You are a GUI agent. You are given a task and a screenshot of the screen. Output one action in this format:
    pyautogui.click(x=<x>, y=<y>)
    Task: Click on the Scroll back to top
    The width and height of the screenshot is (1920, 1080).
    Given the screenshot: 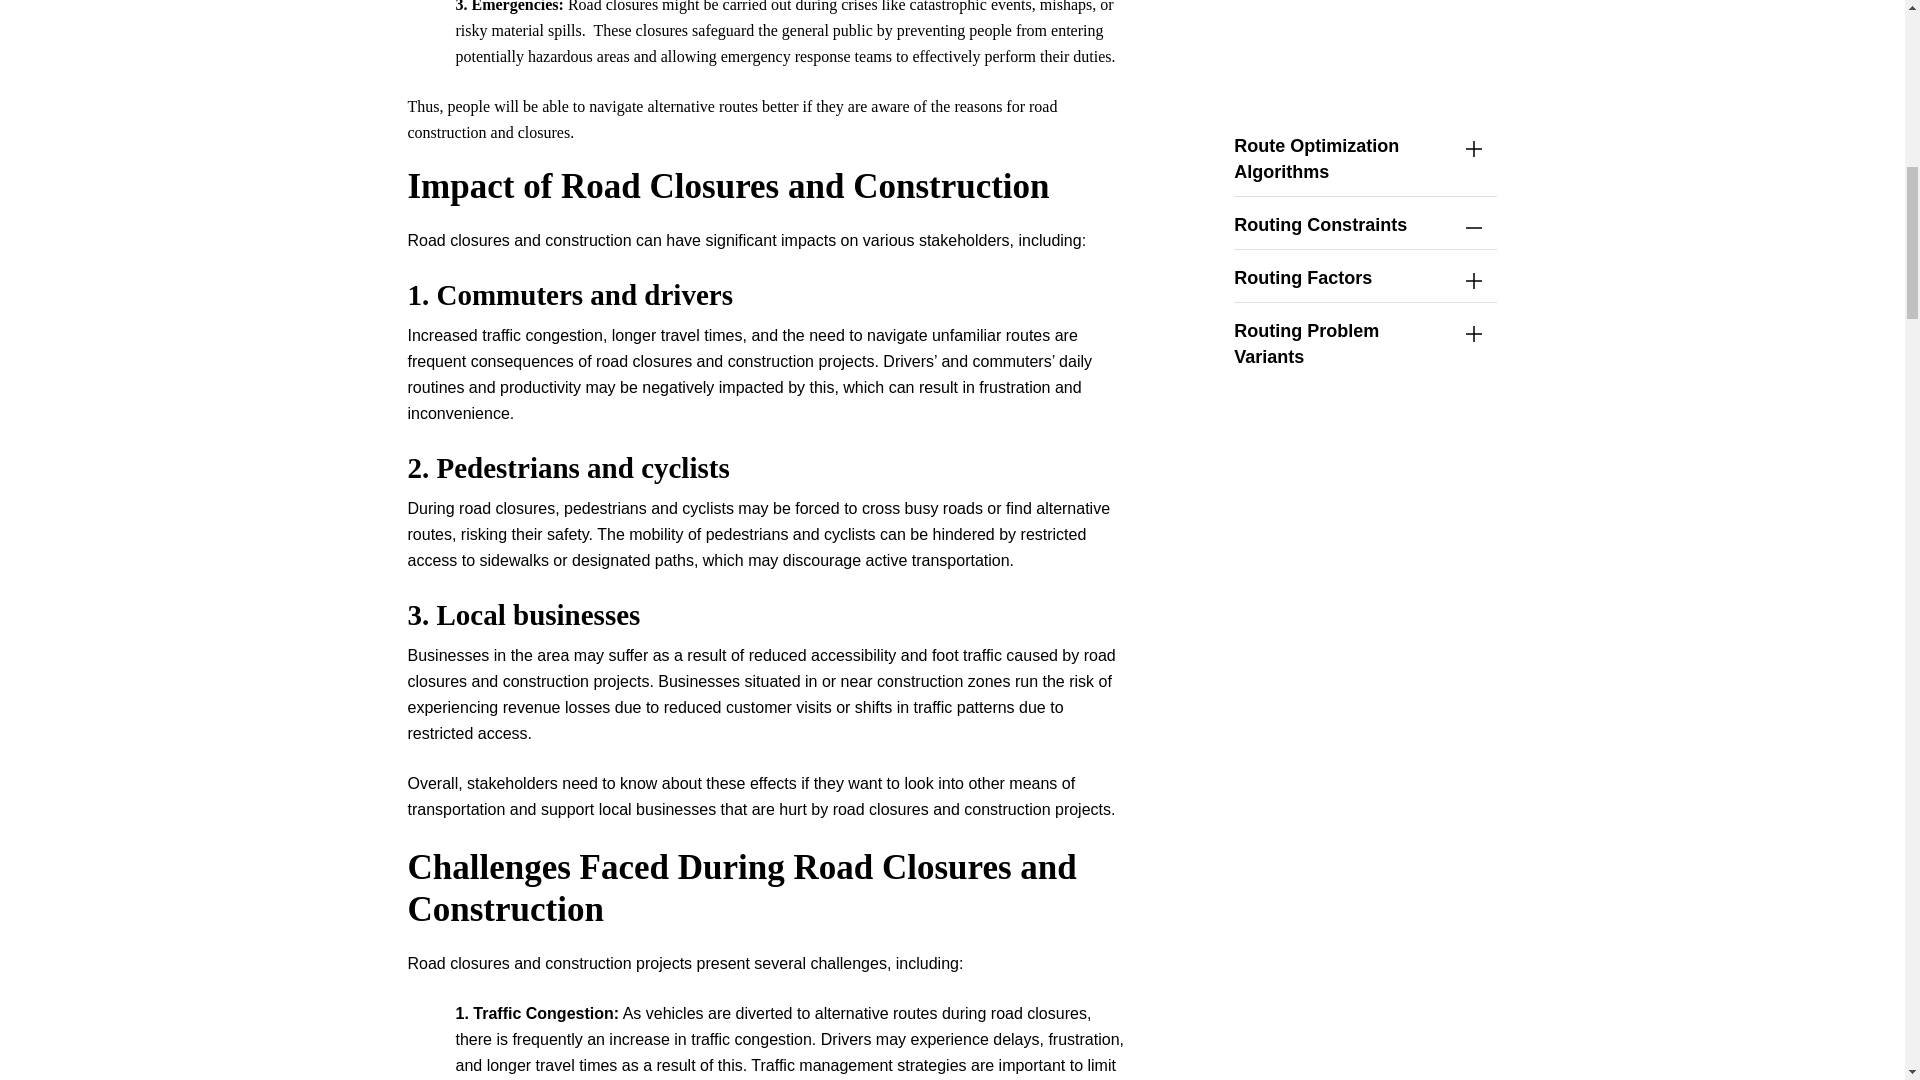 What is the action you would take?
    pyautogui.click(x=1850, y=850)
    